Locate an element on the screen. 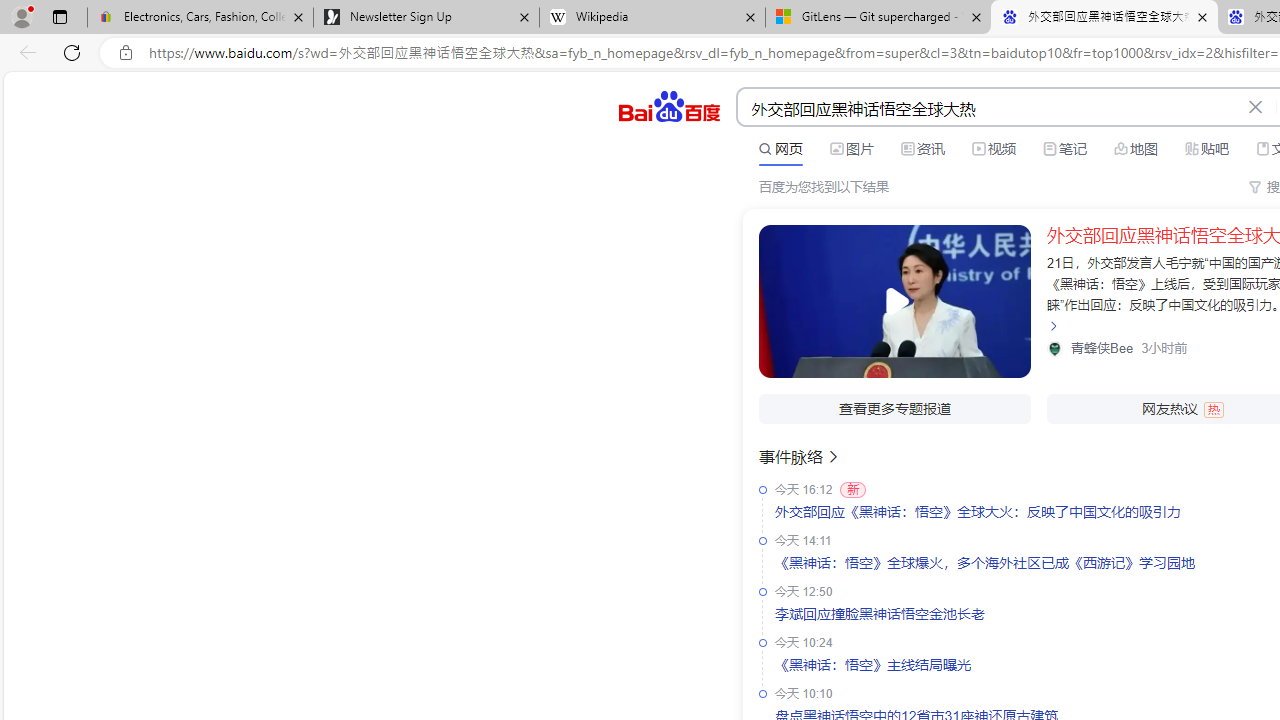  AutomationID: kw is located at coordinates (989, 108).